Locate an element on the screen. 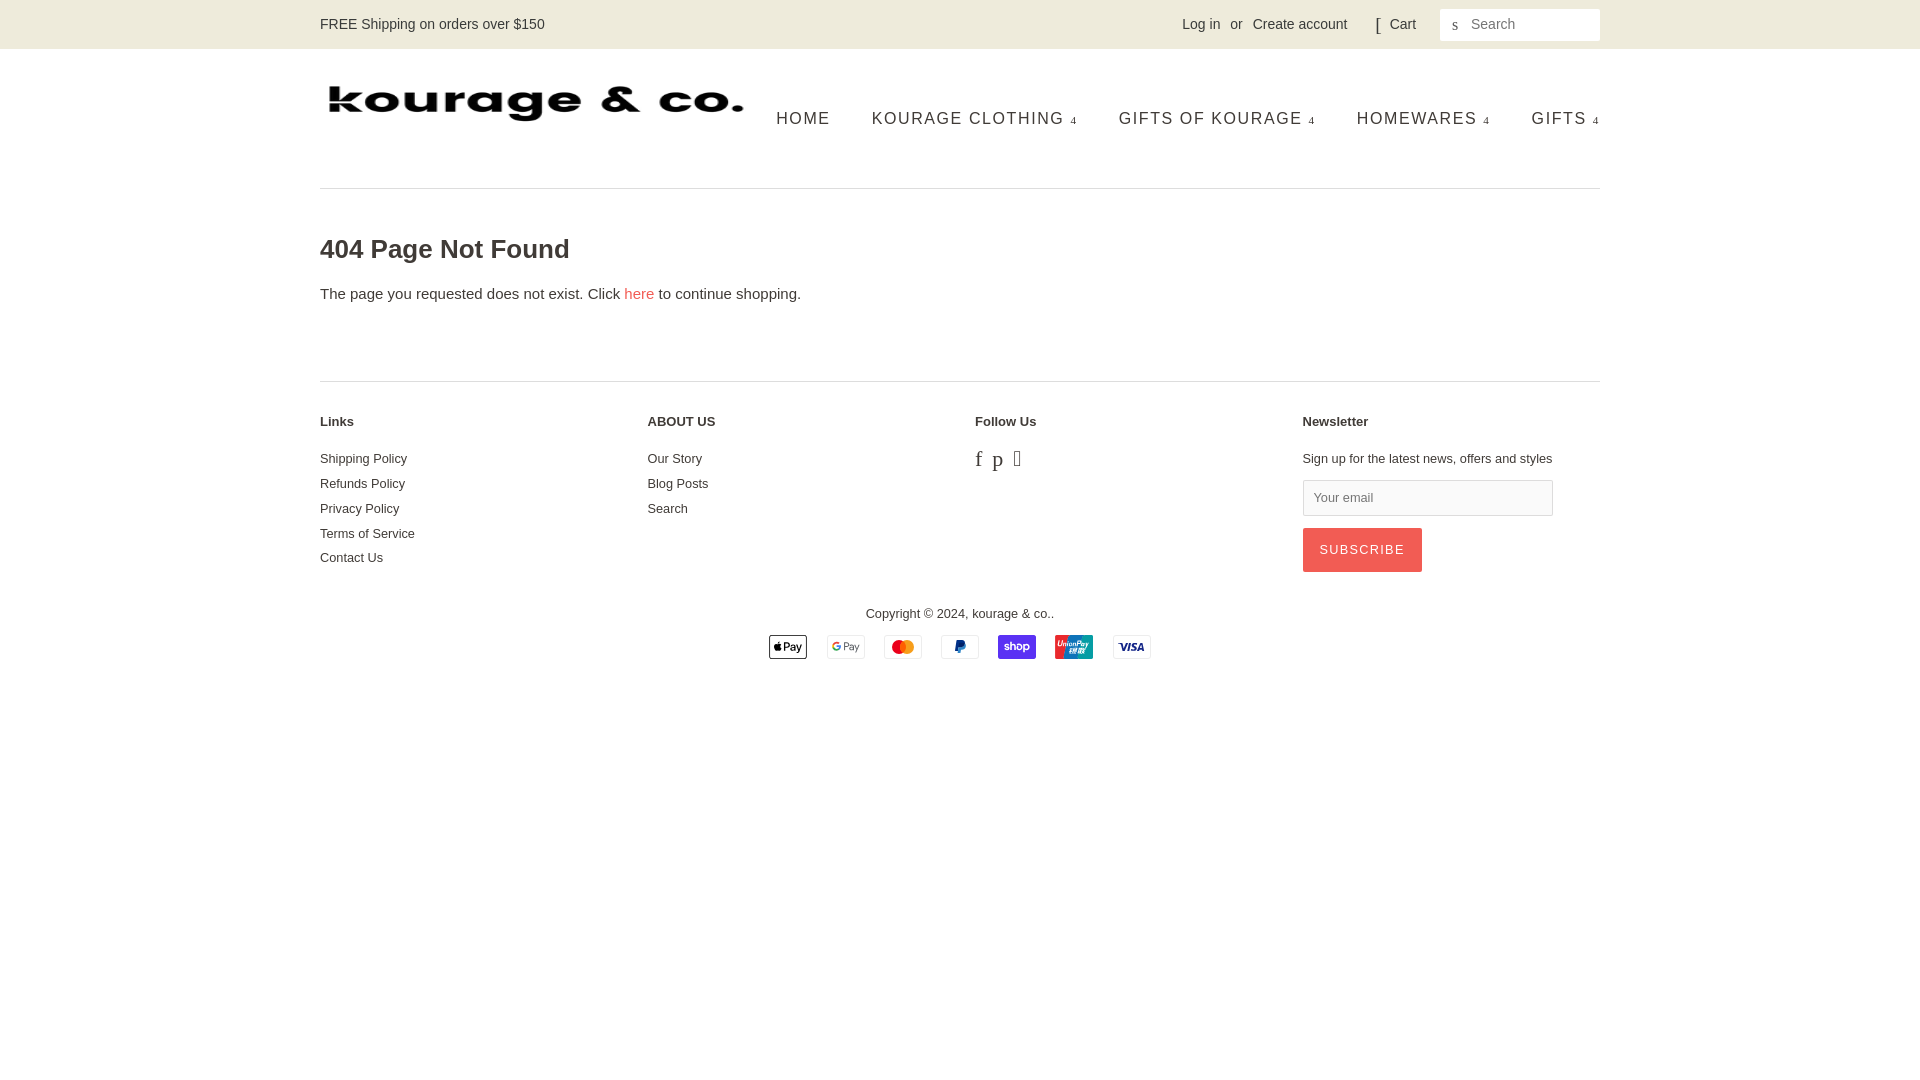  Subscribe is located at coordinates (1360, 550).